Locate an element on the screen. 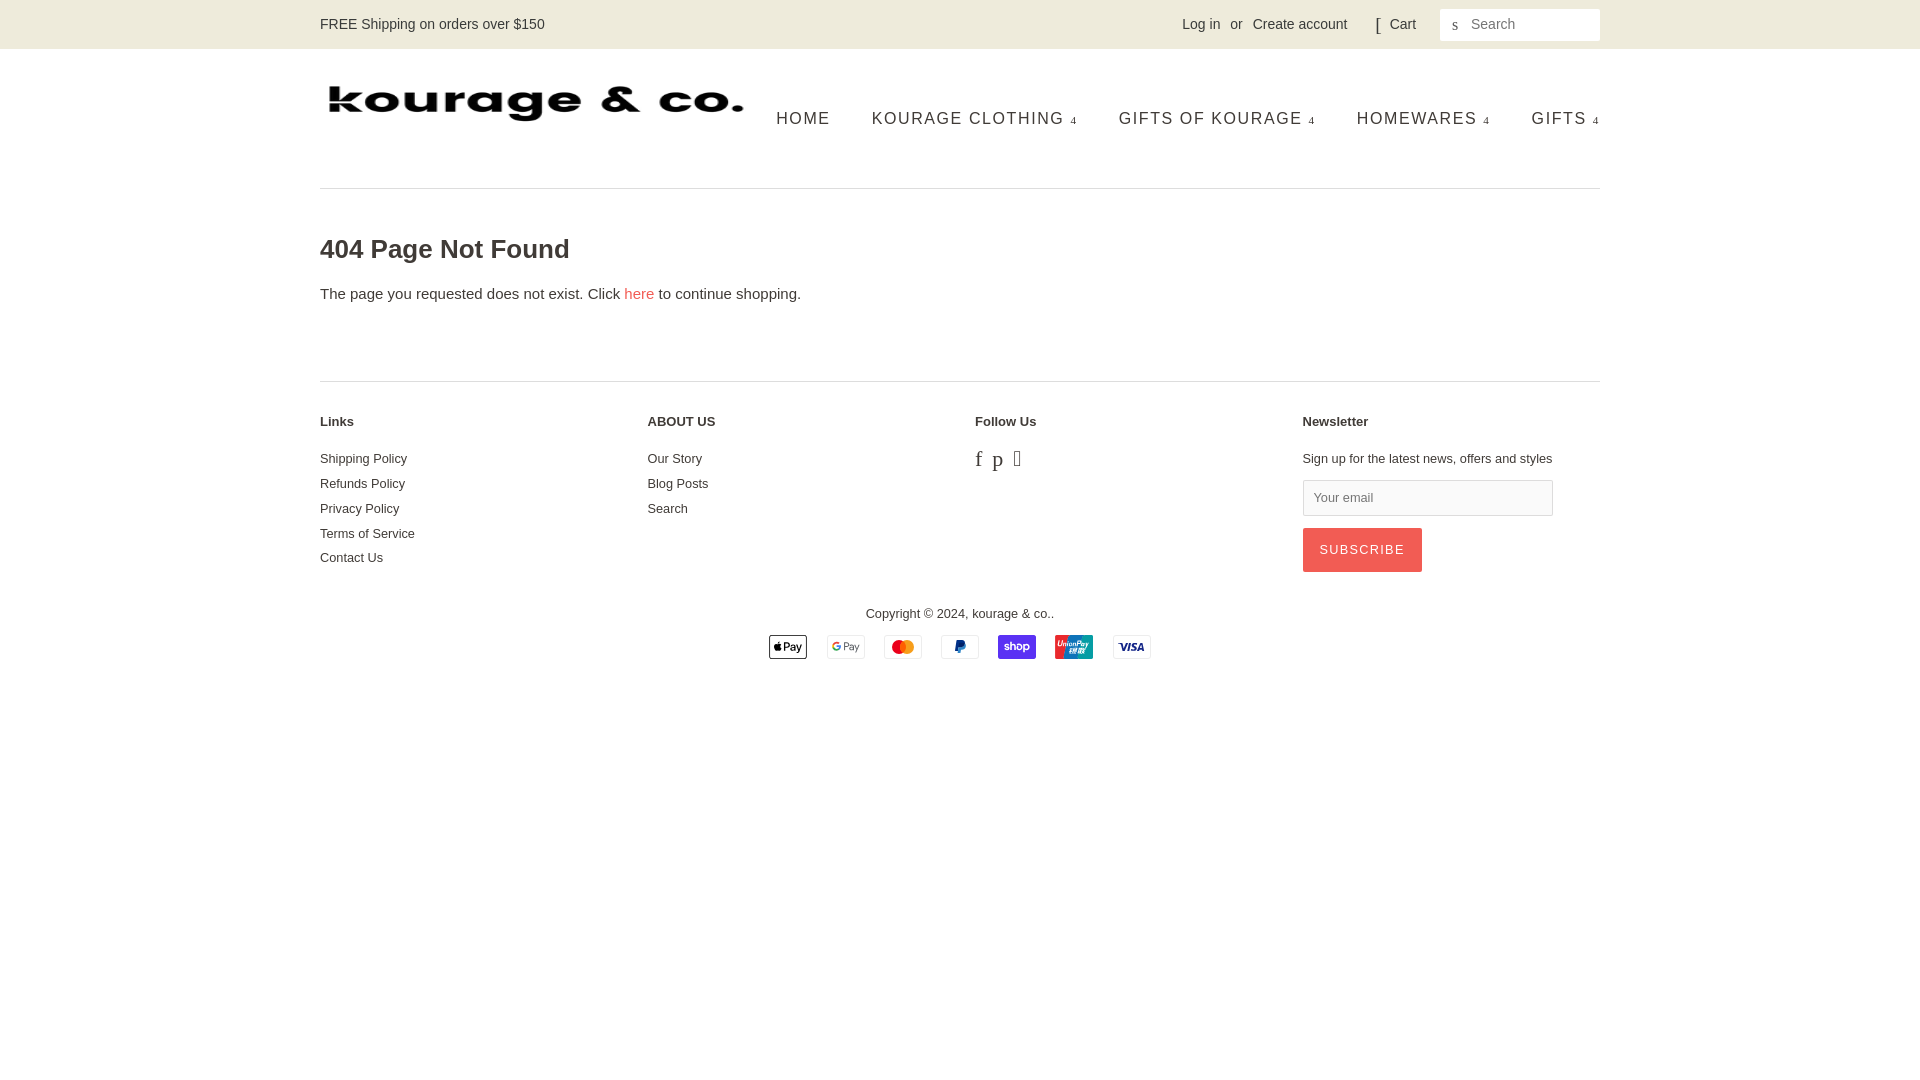  Subscribe is located at coordinates (1360, 550).